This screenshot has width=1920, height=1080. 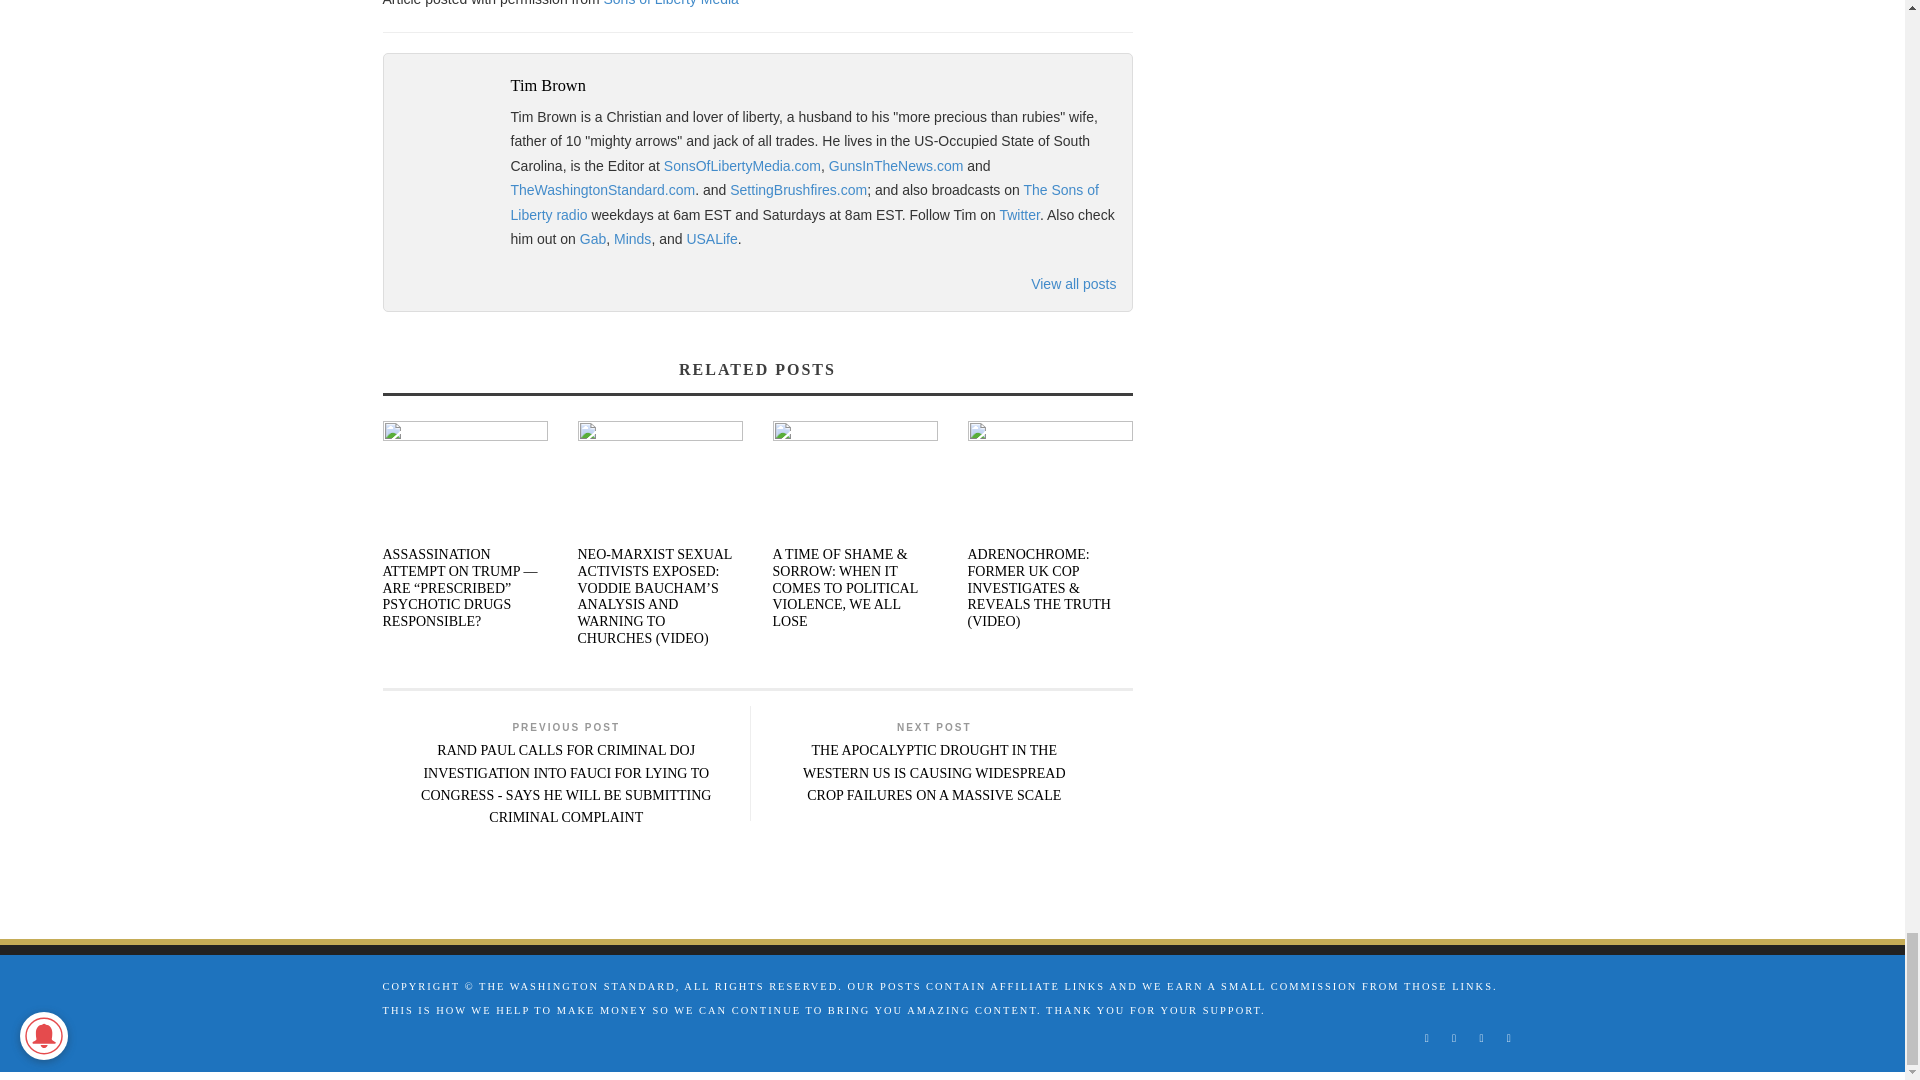 What do you see at coordinates (1508, 1038) in the screenshot?
I see `Youtube` at bounding box center [1508, 1038].